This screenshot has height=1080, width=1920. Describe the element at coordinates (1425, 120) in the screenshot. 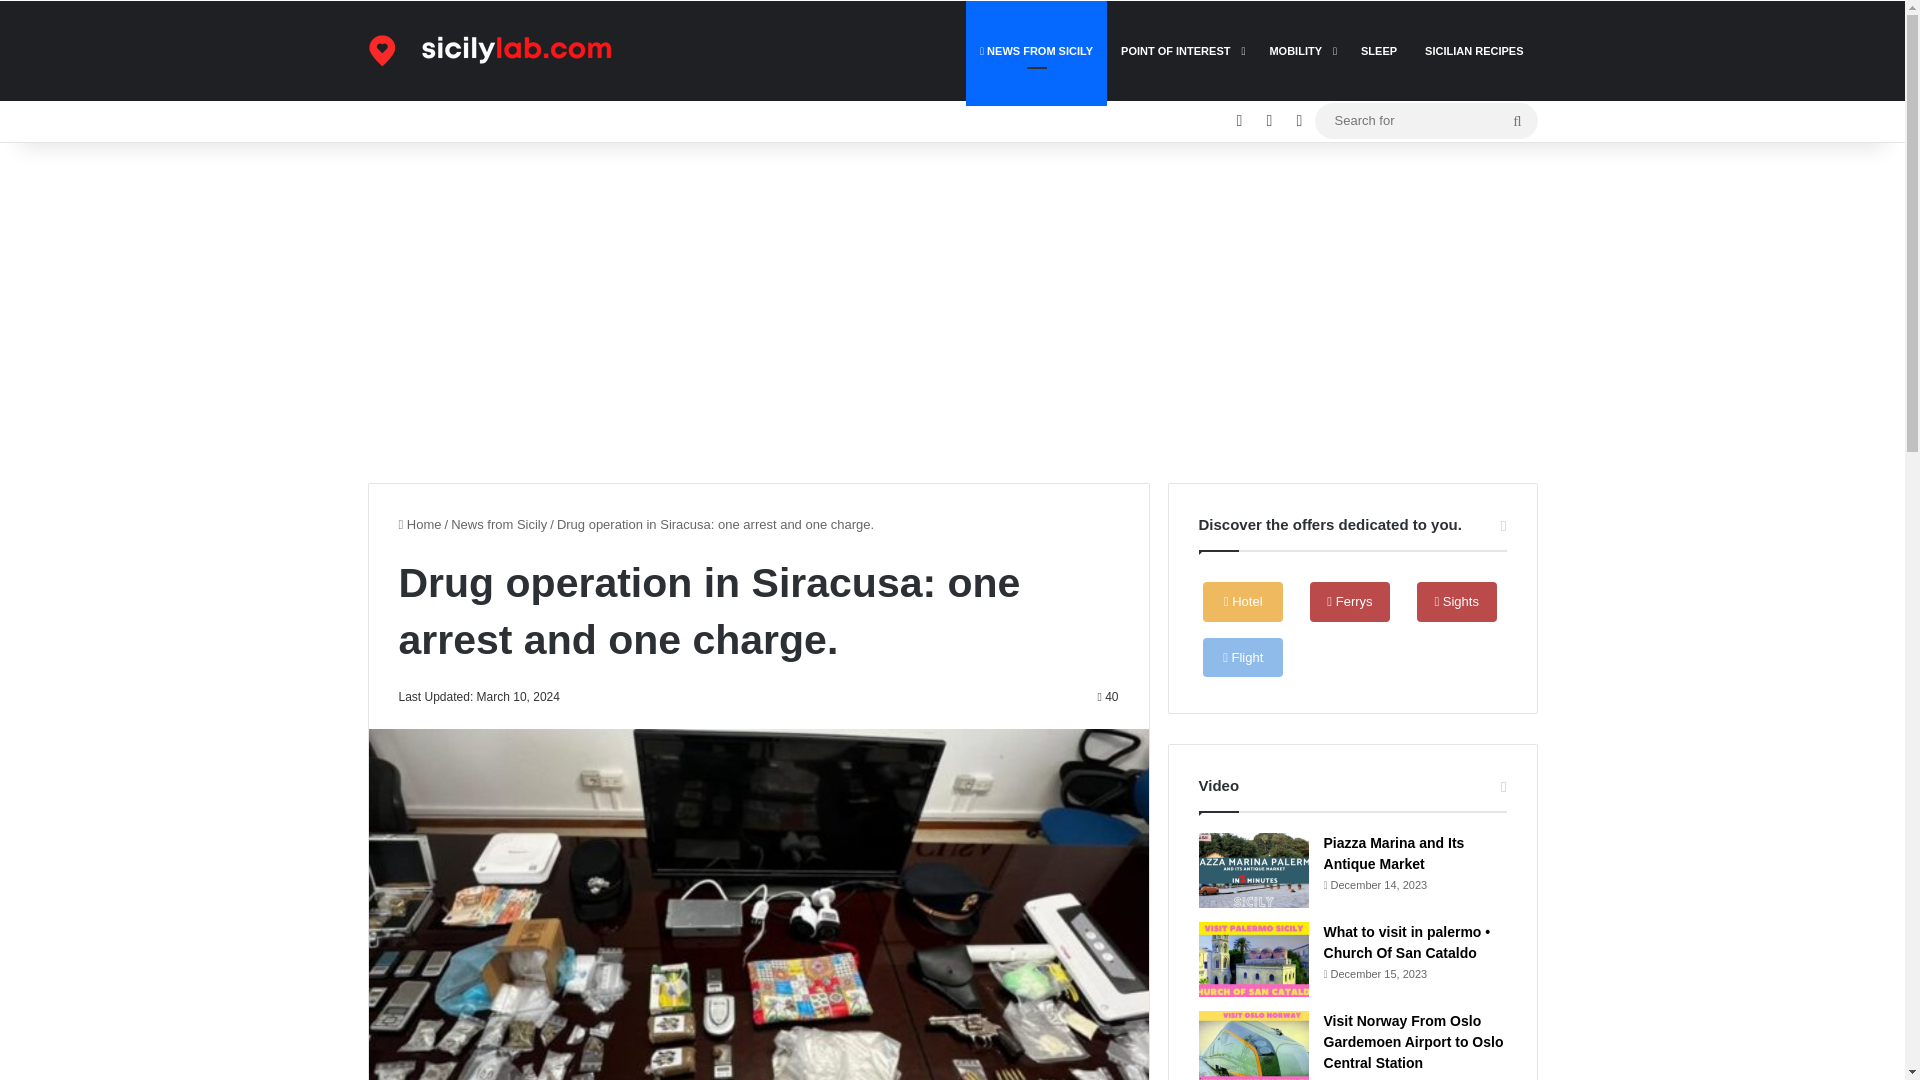

I see `Search for` at that location.